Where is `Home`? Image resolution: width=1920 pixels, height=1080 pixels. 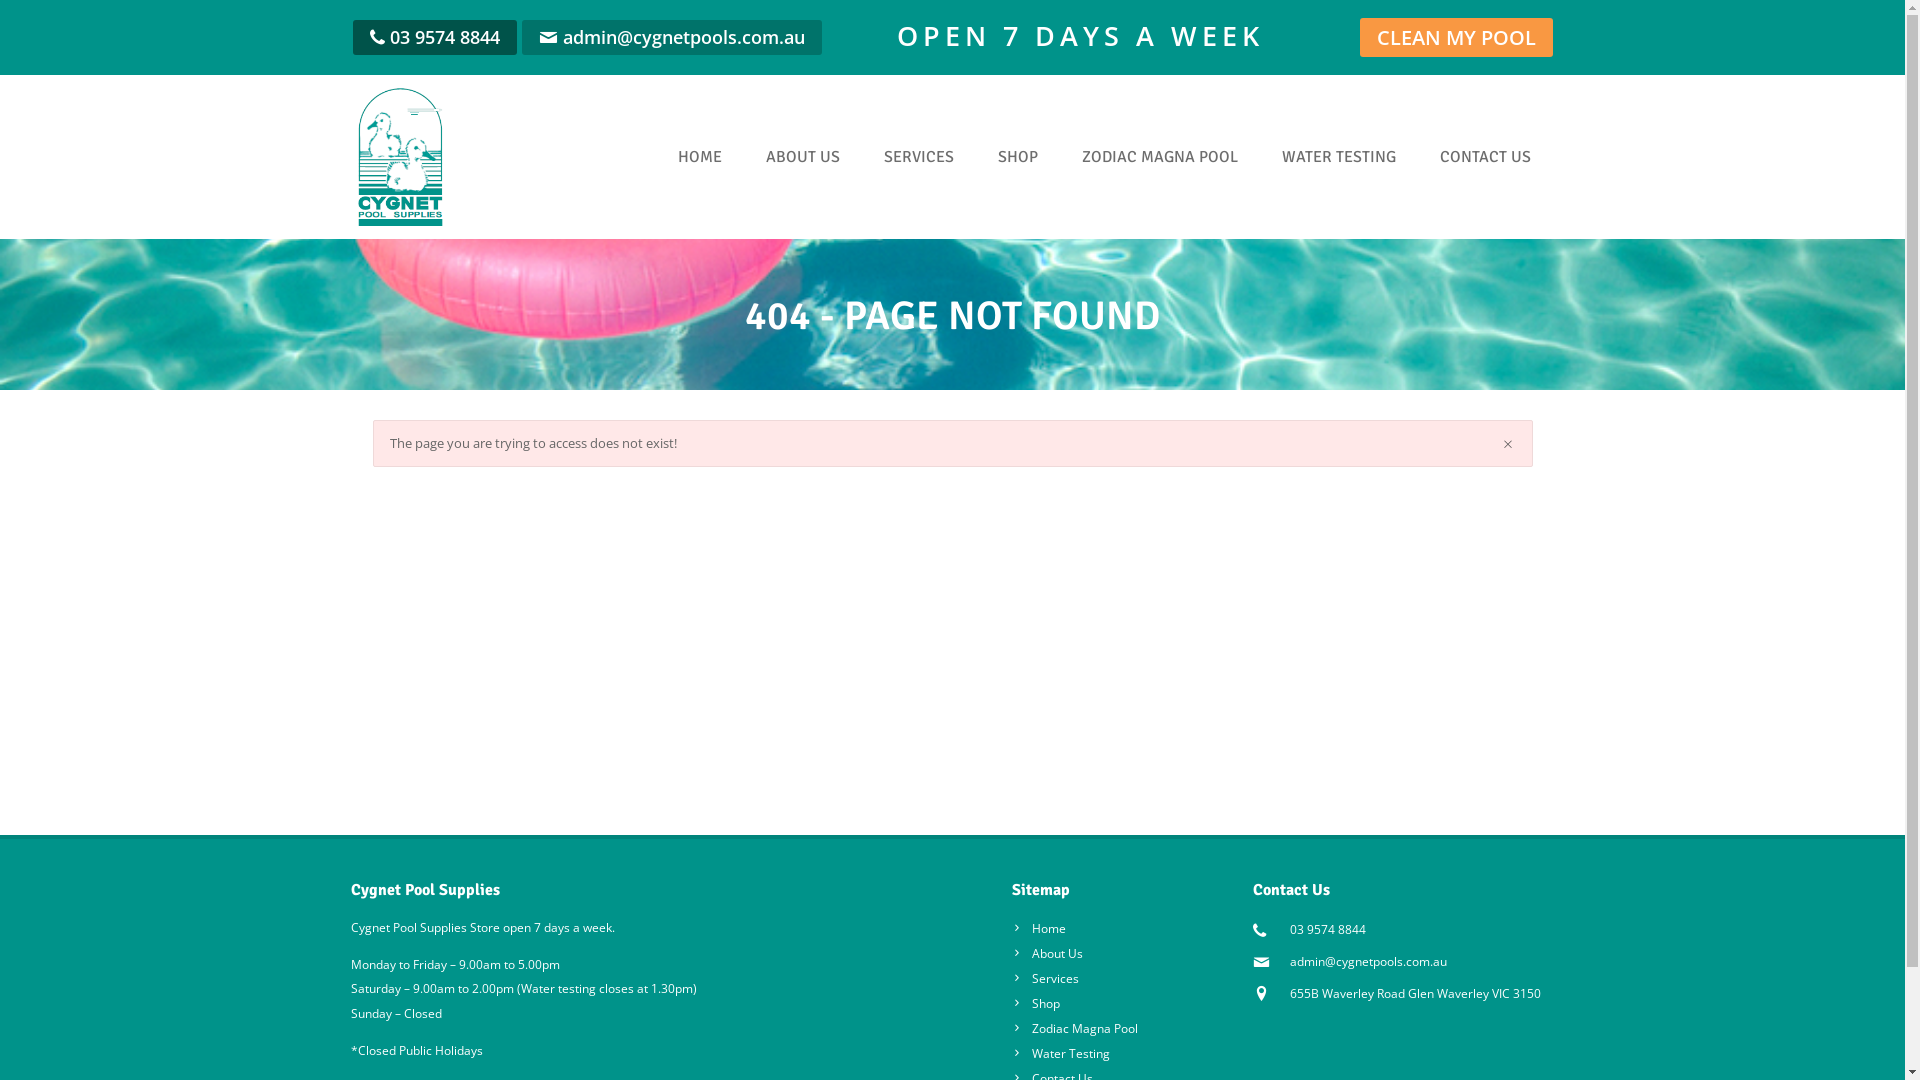
Home is located at coordinates (1039, 928).